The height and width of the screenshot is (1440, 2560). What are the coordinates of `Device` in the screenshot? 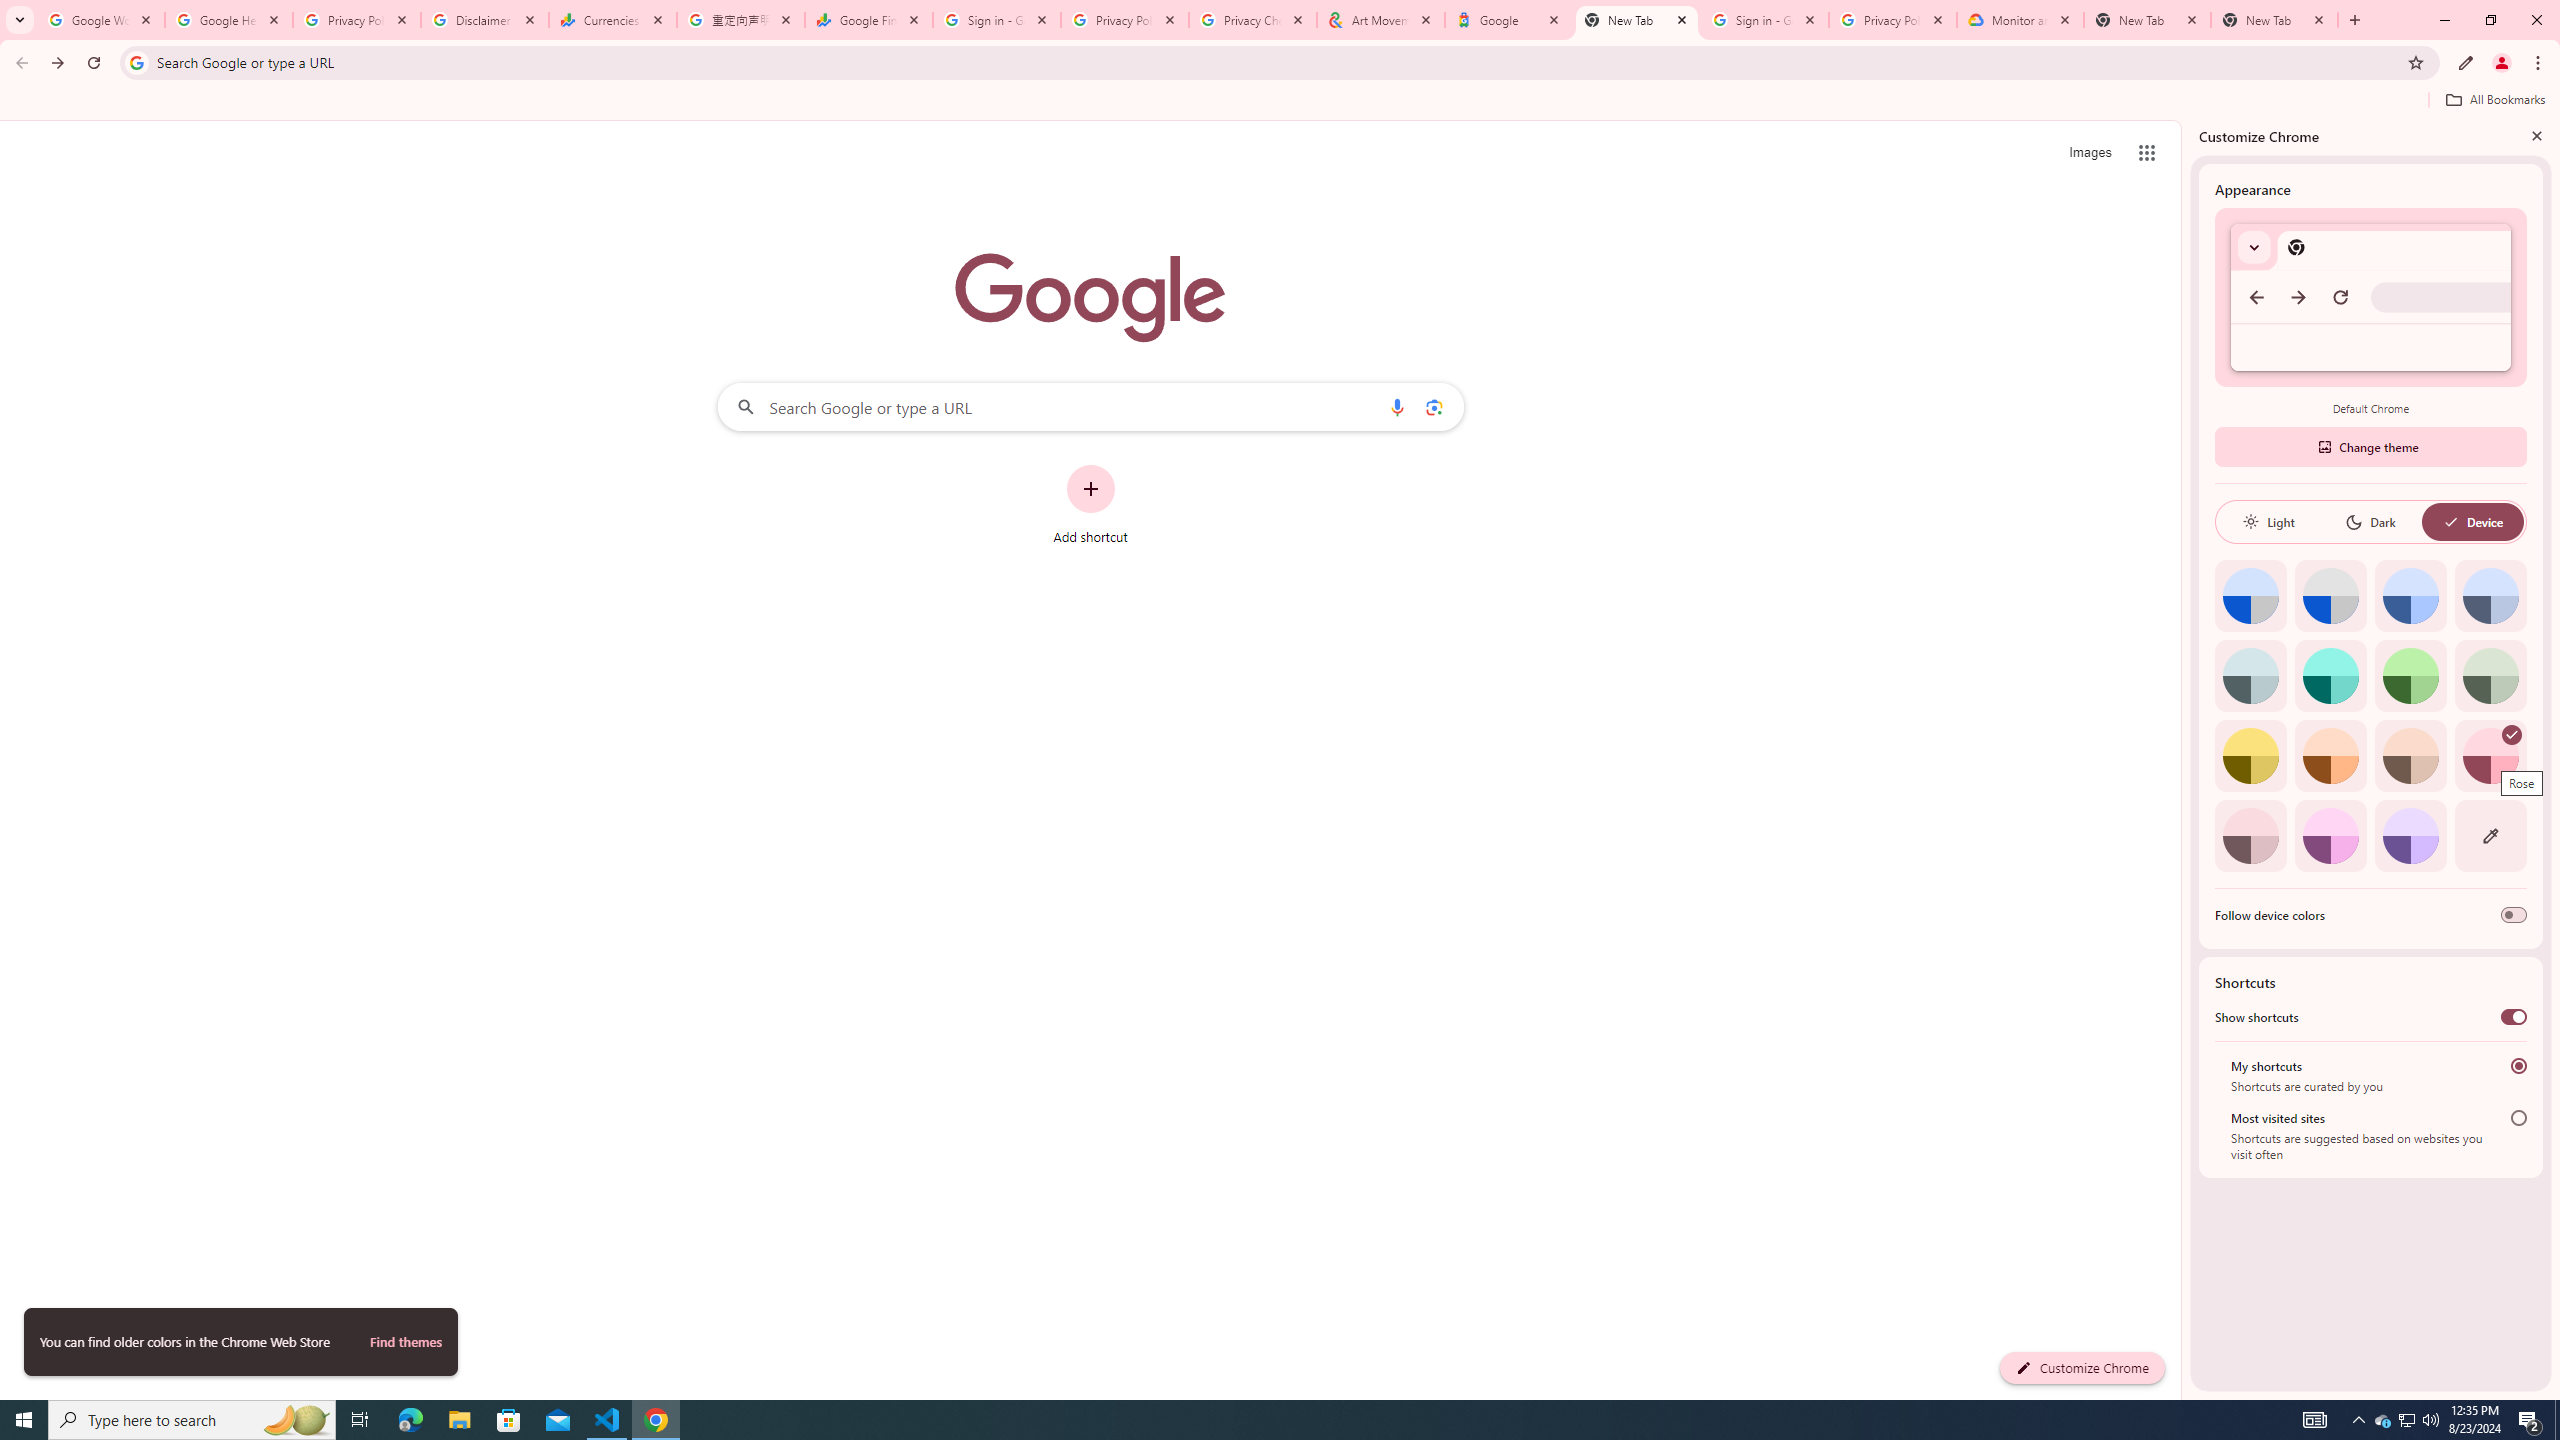 It's located at (2472, 522).